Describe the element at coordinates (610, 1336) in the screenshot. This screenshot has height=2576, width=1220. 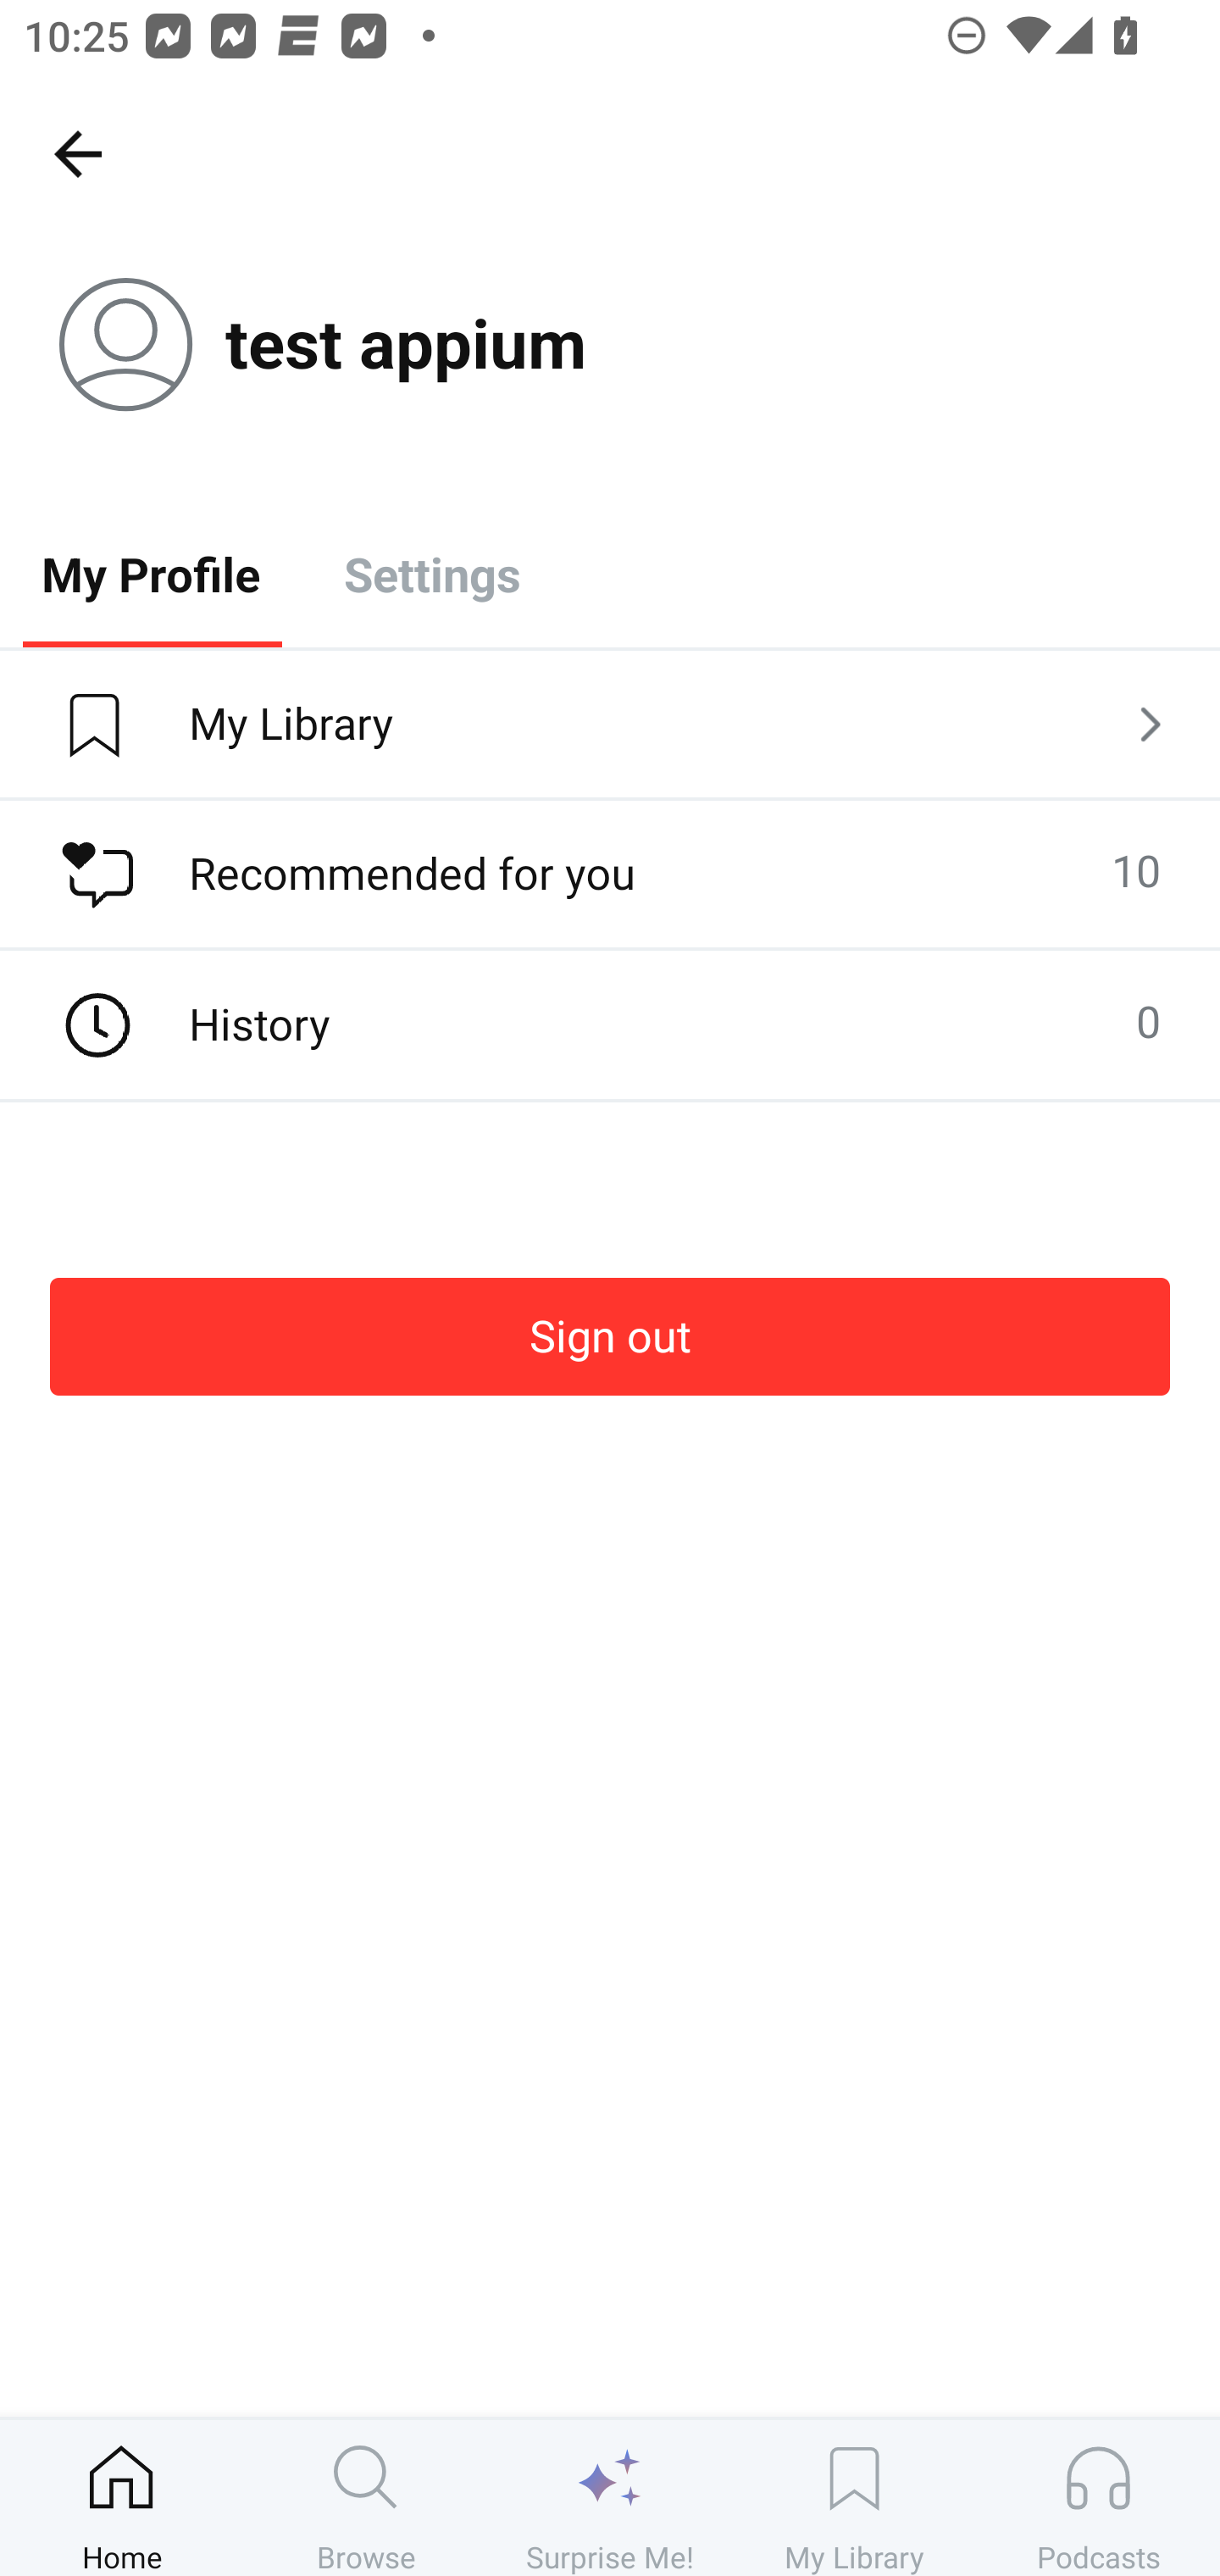
I see `Sign out` at that location.